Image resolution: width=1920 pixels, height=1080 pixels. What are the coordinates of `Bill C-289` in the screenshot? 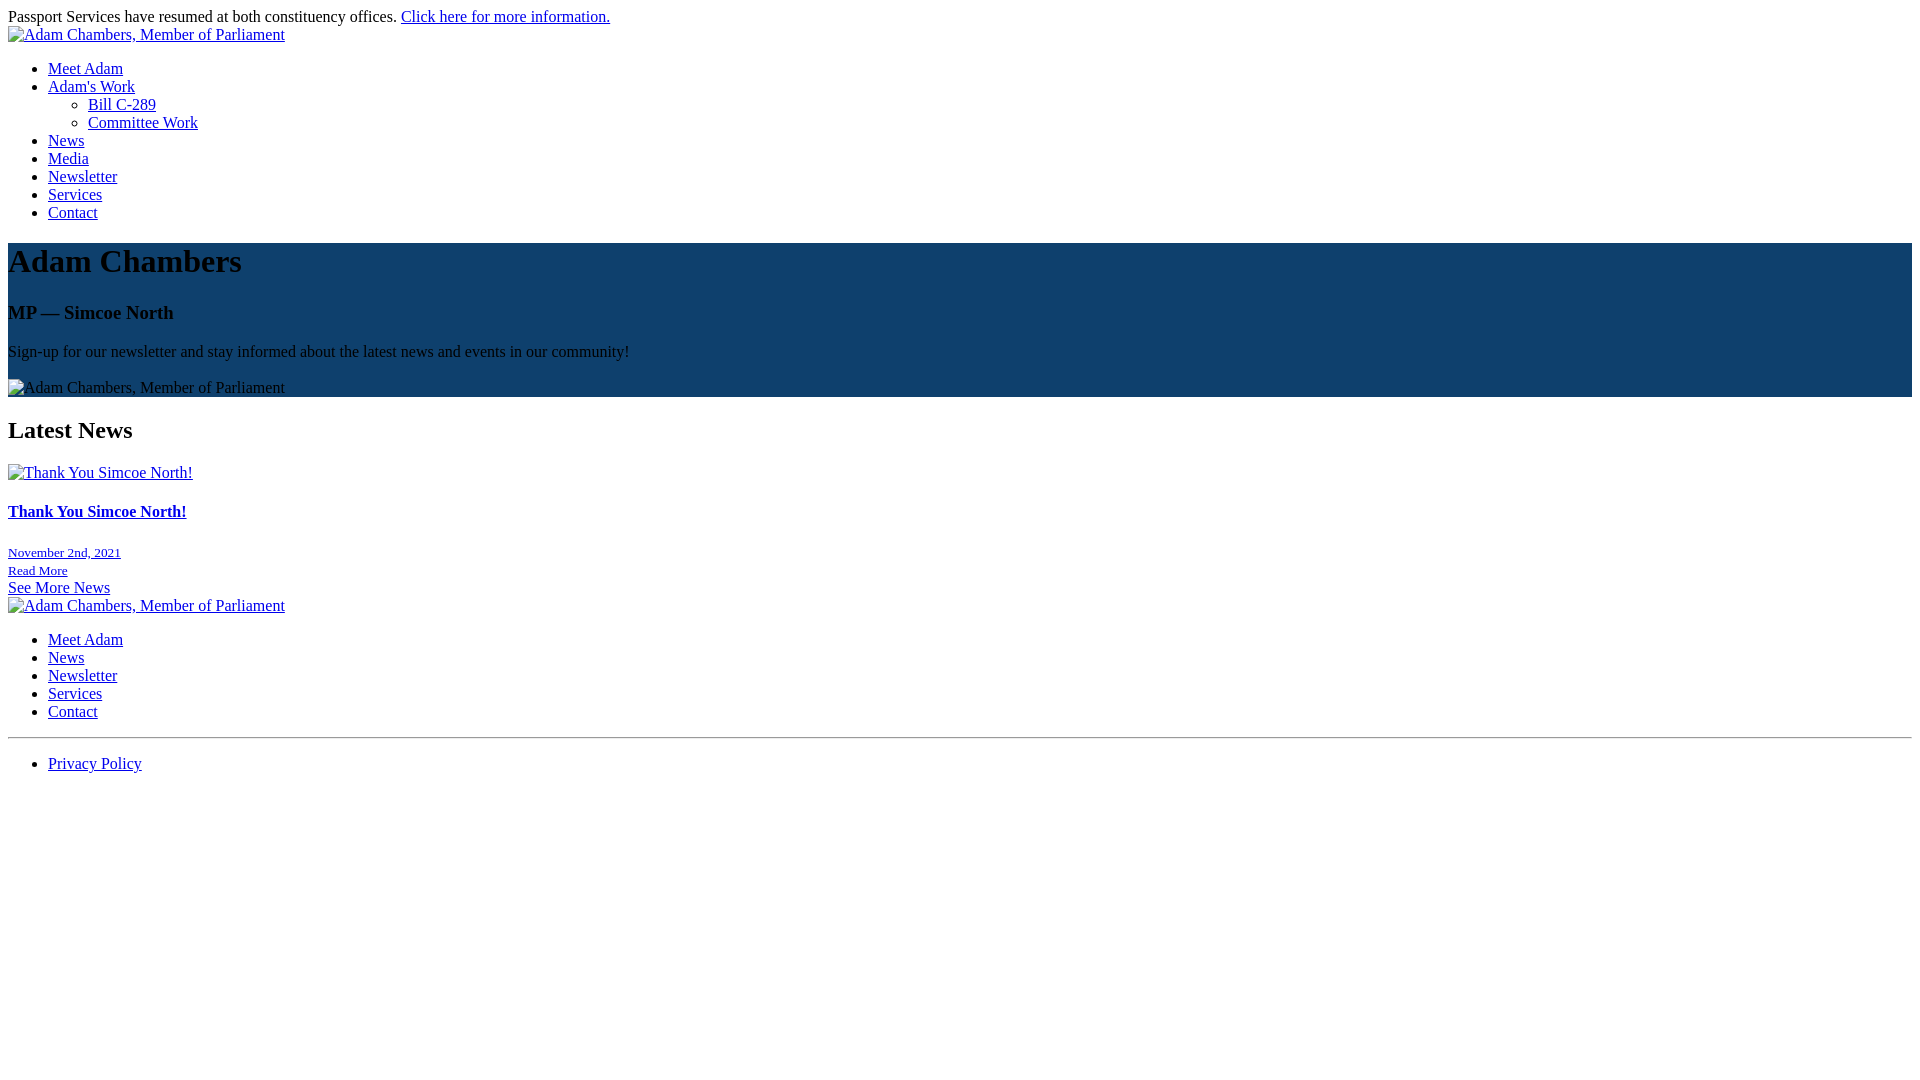 It's located at (122, 104).